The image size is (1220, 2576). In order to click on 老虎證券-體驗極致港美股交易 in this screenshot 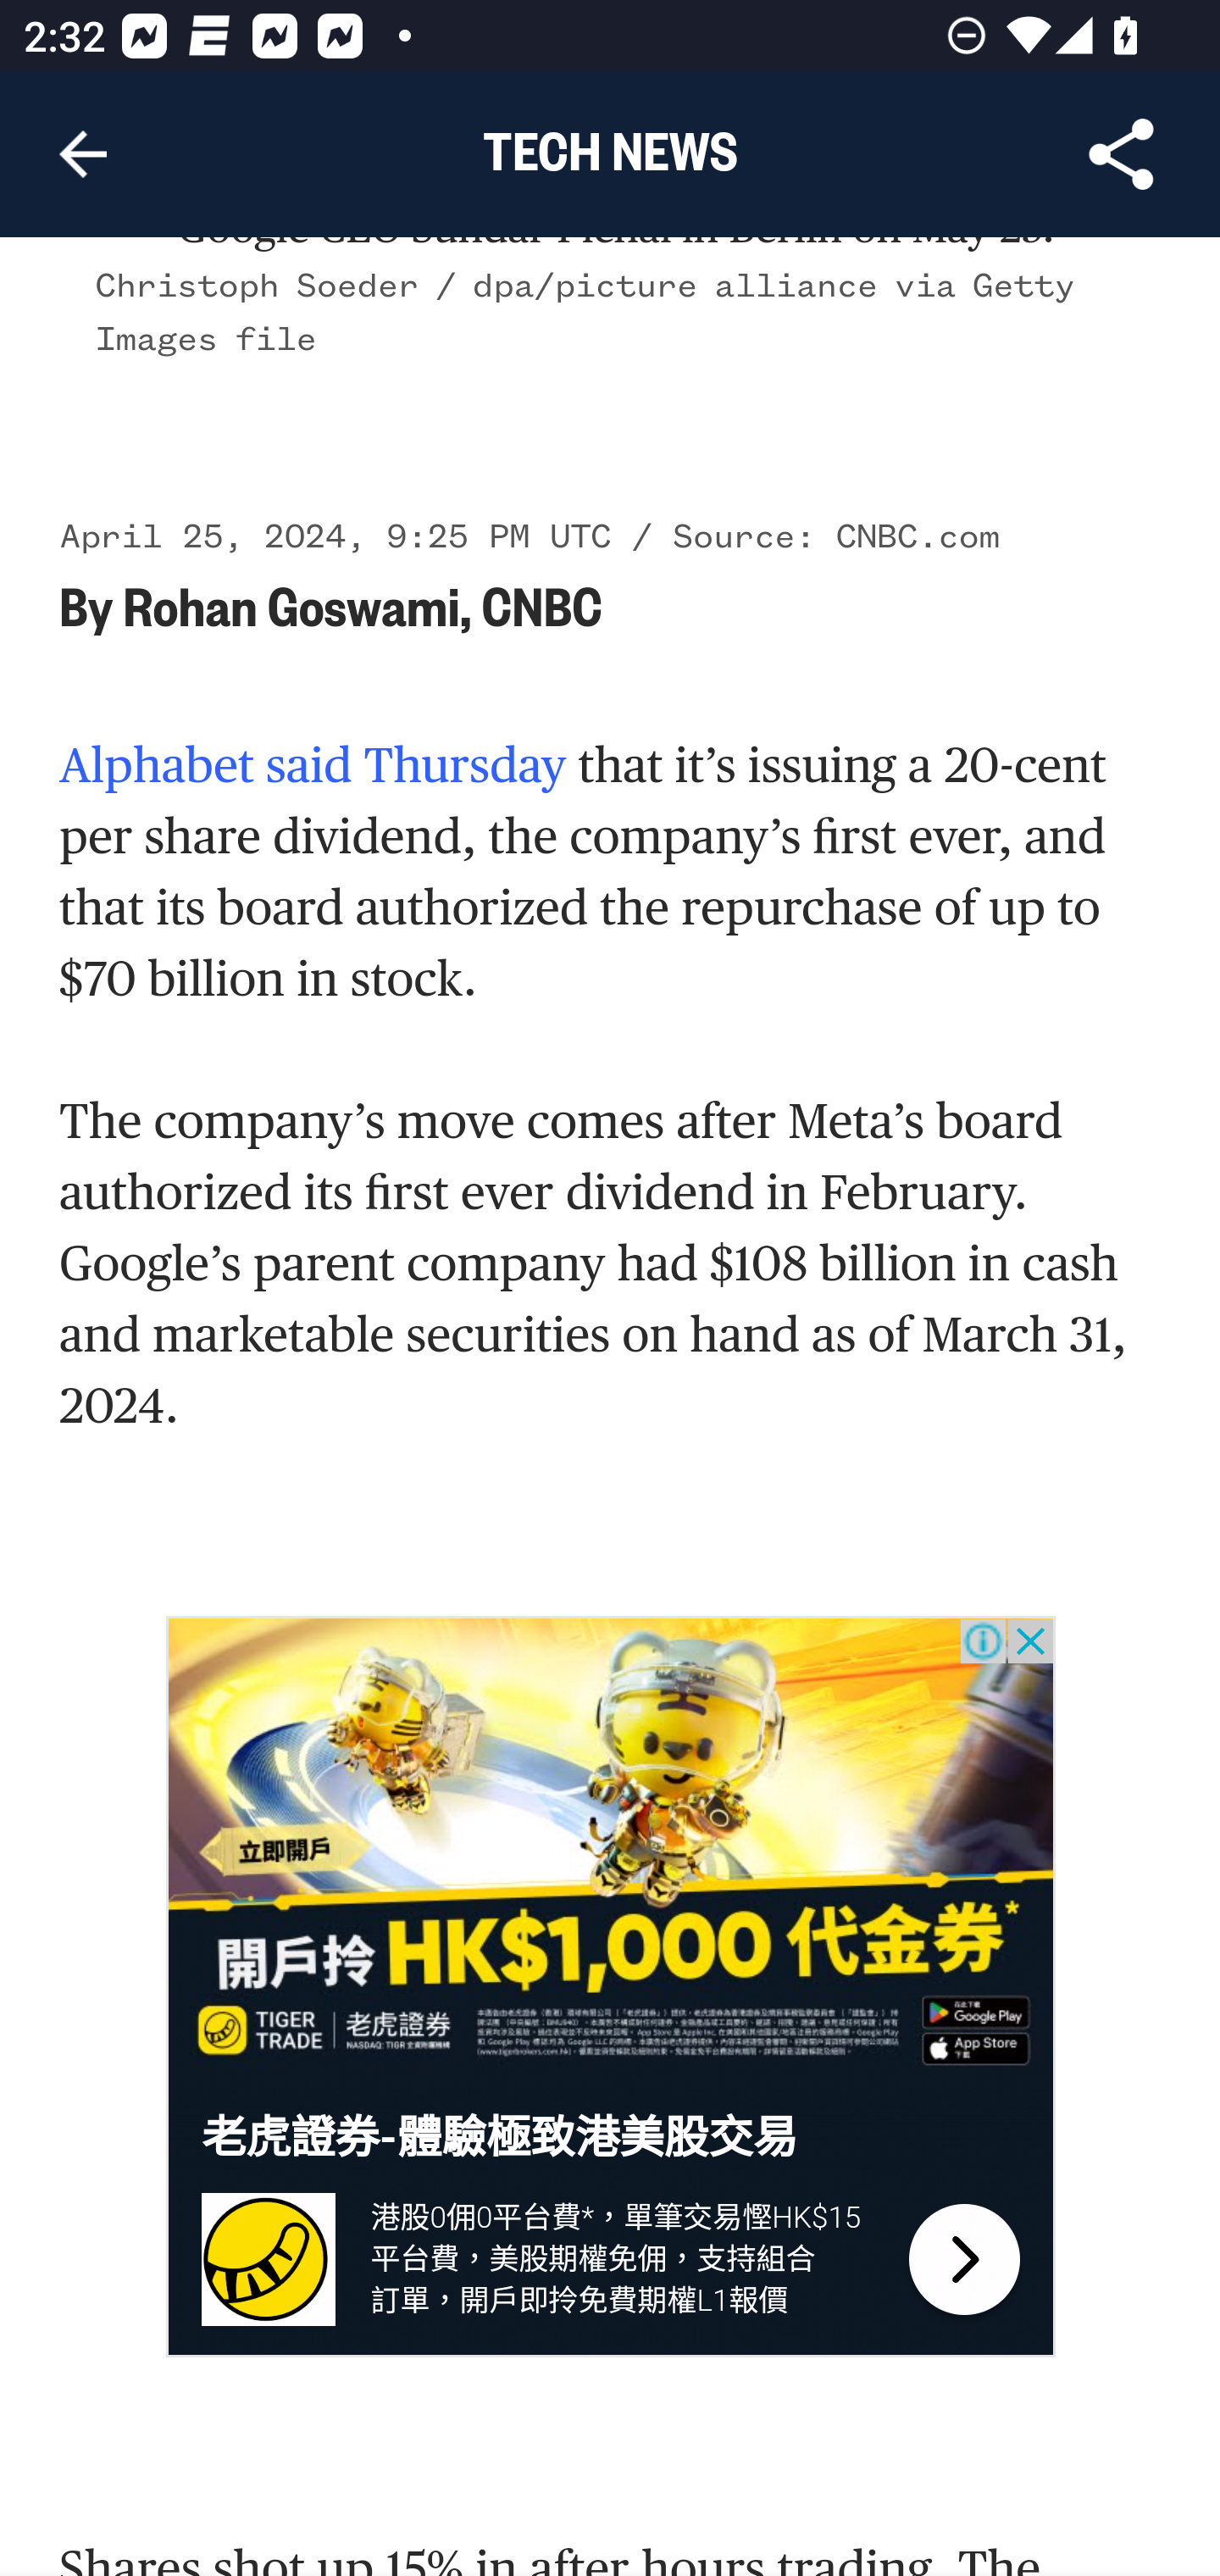, I will do `click(500, 2139)`.